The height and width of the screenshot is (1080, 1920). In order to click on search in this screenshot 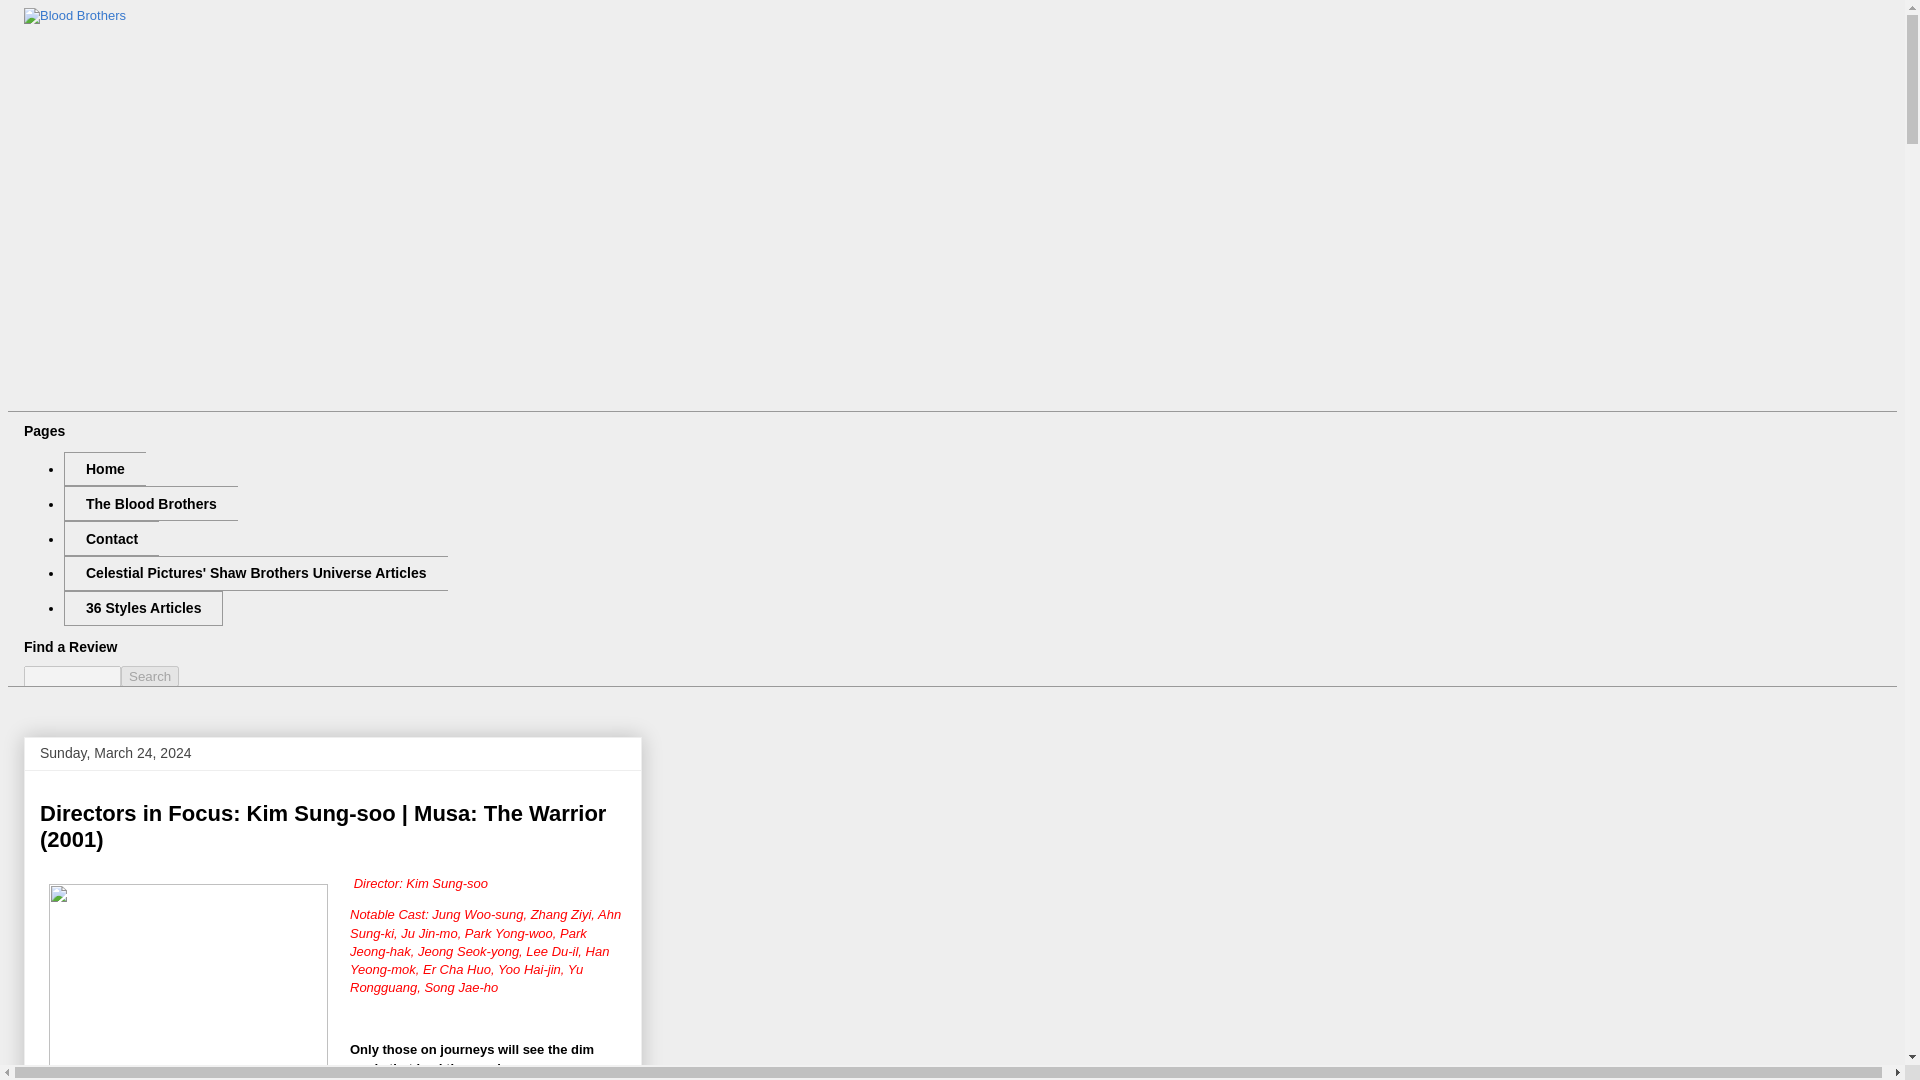, I will do `click(72, 676)`.